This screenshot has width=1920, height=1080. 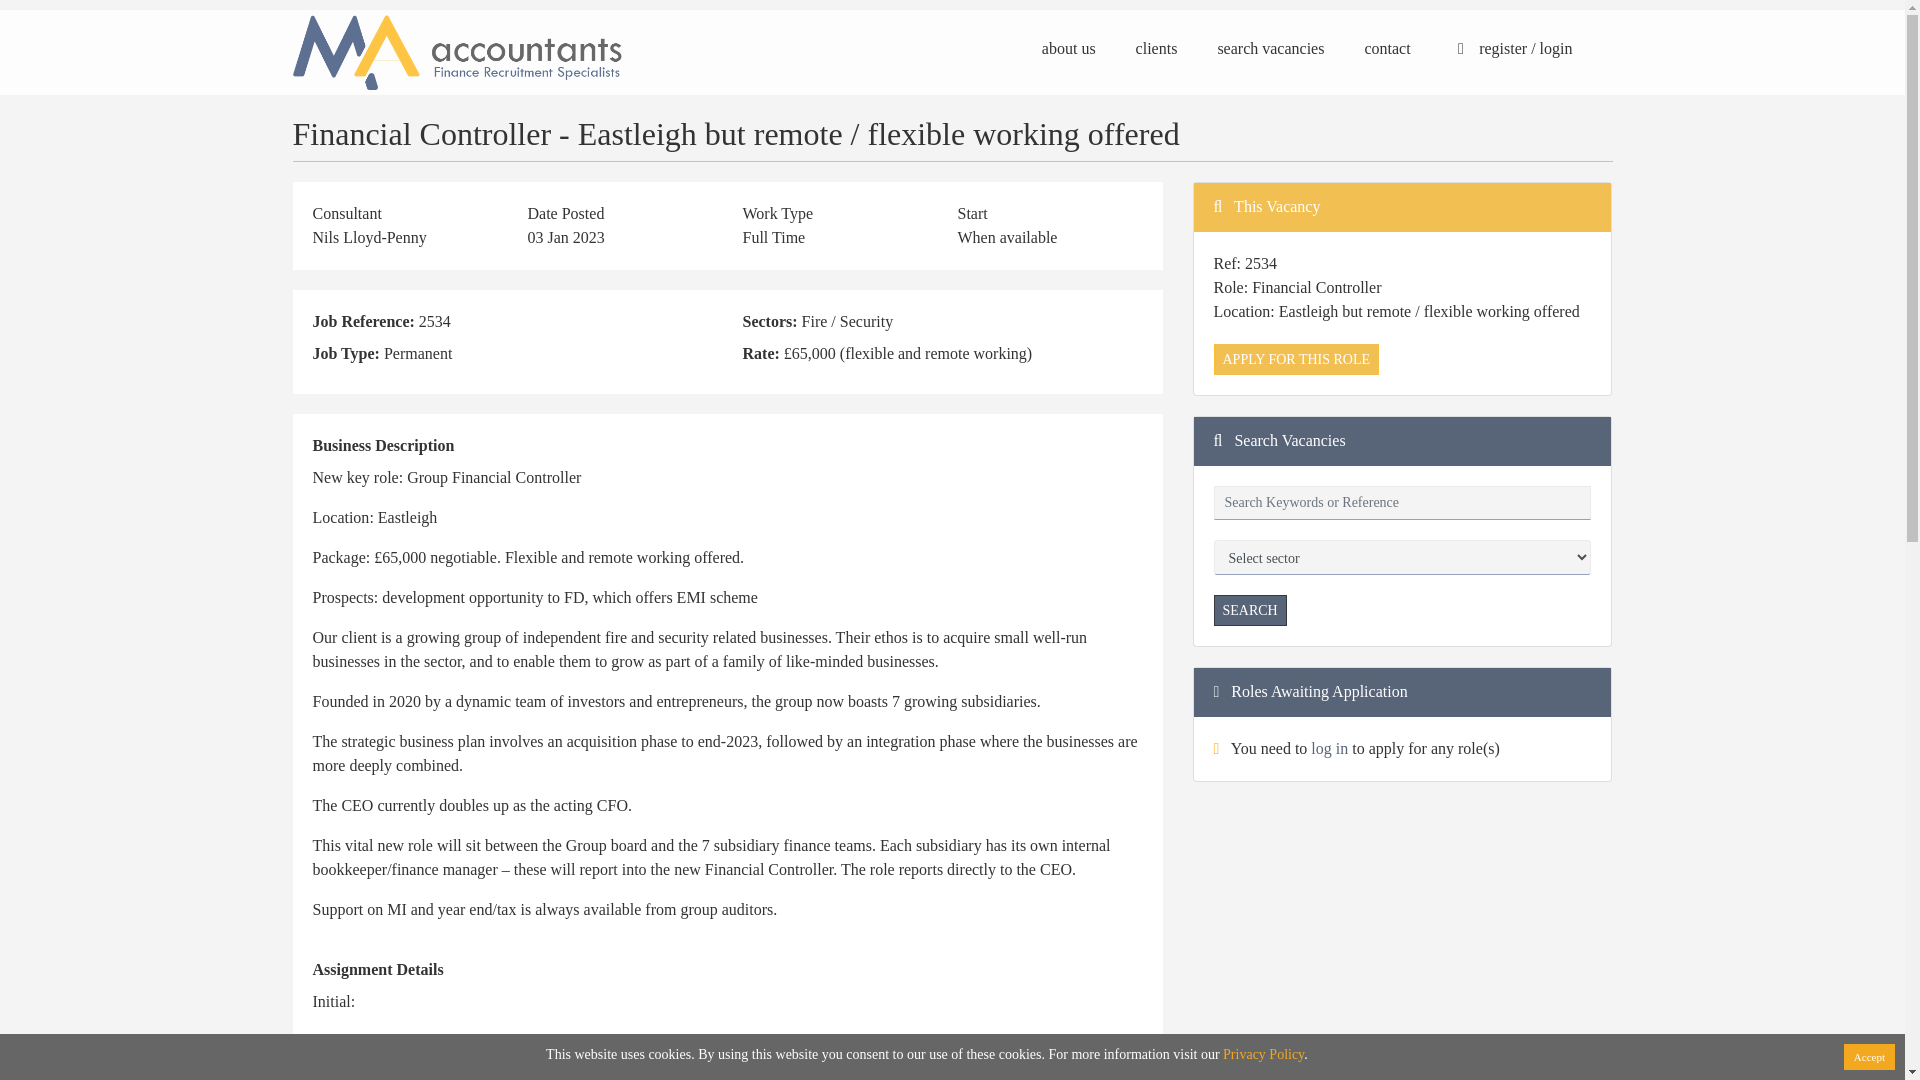 What do you see at coordinates (339, 906) in the screenshot?
I see `Website Terms` at bounding box center [339, 906].